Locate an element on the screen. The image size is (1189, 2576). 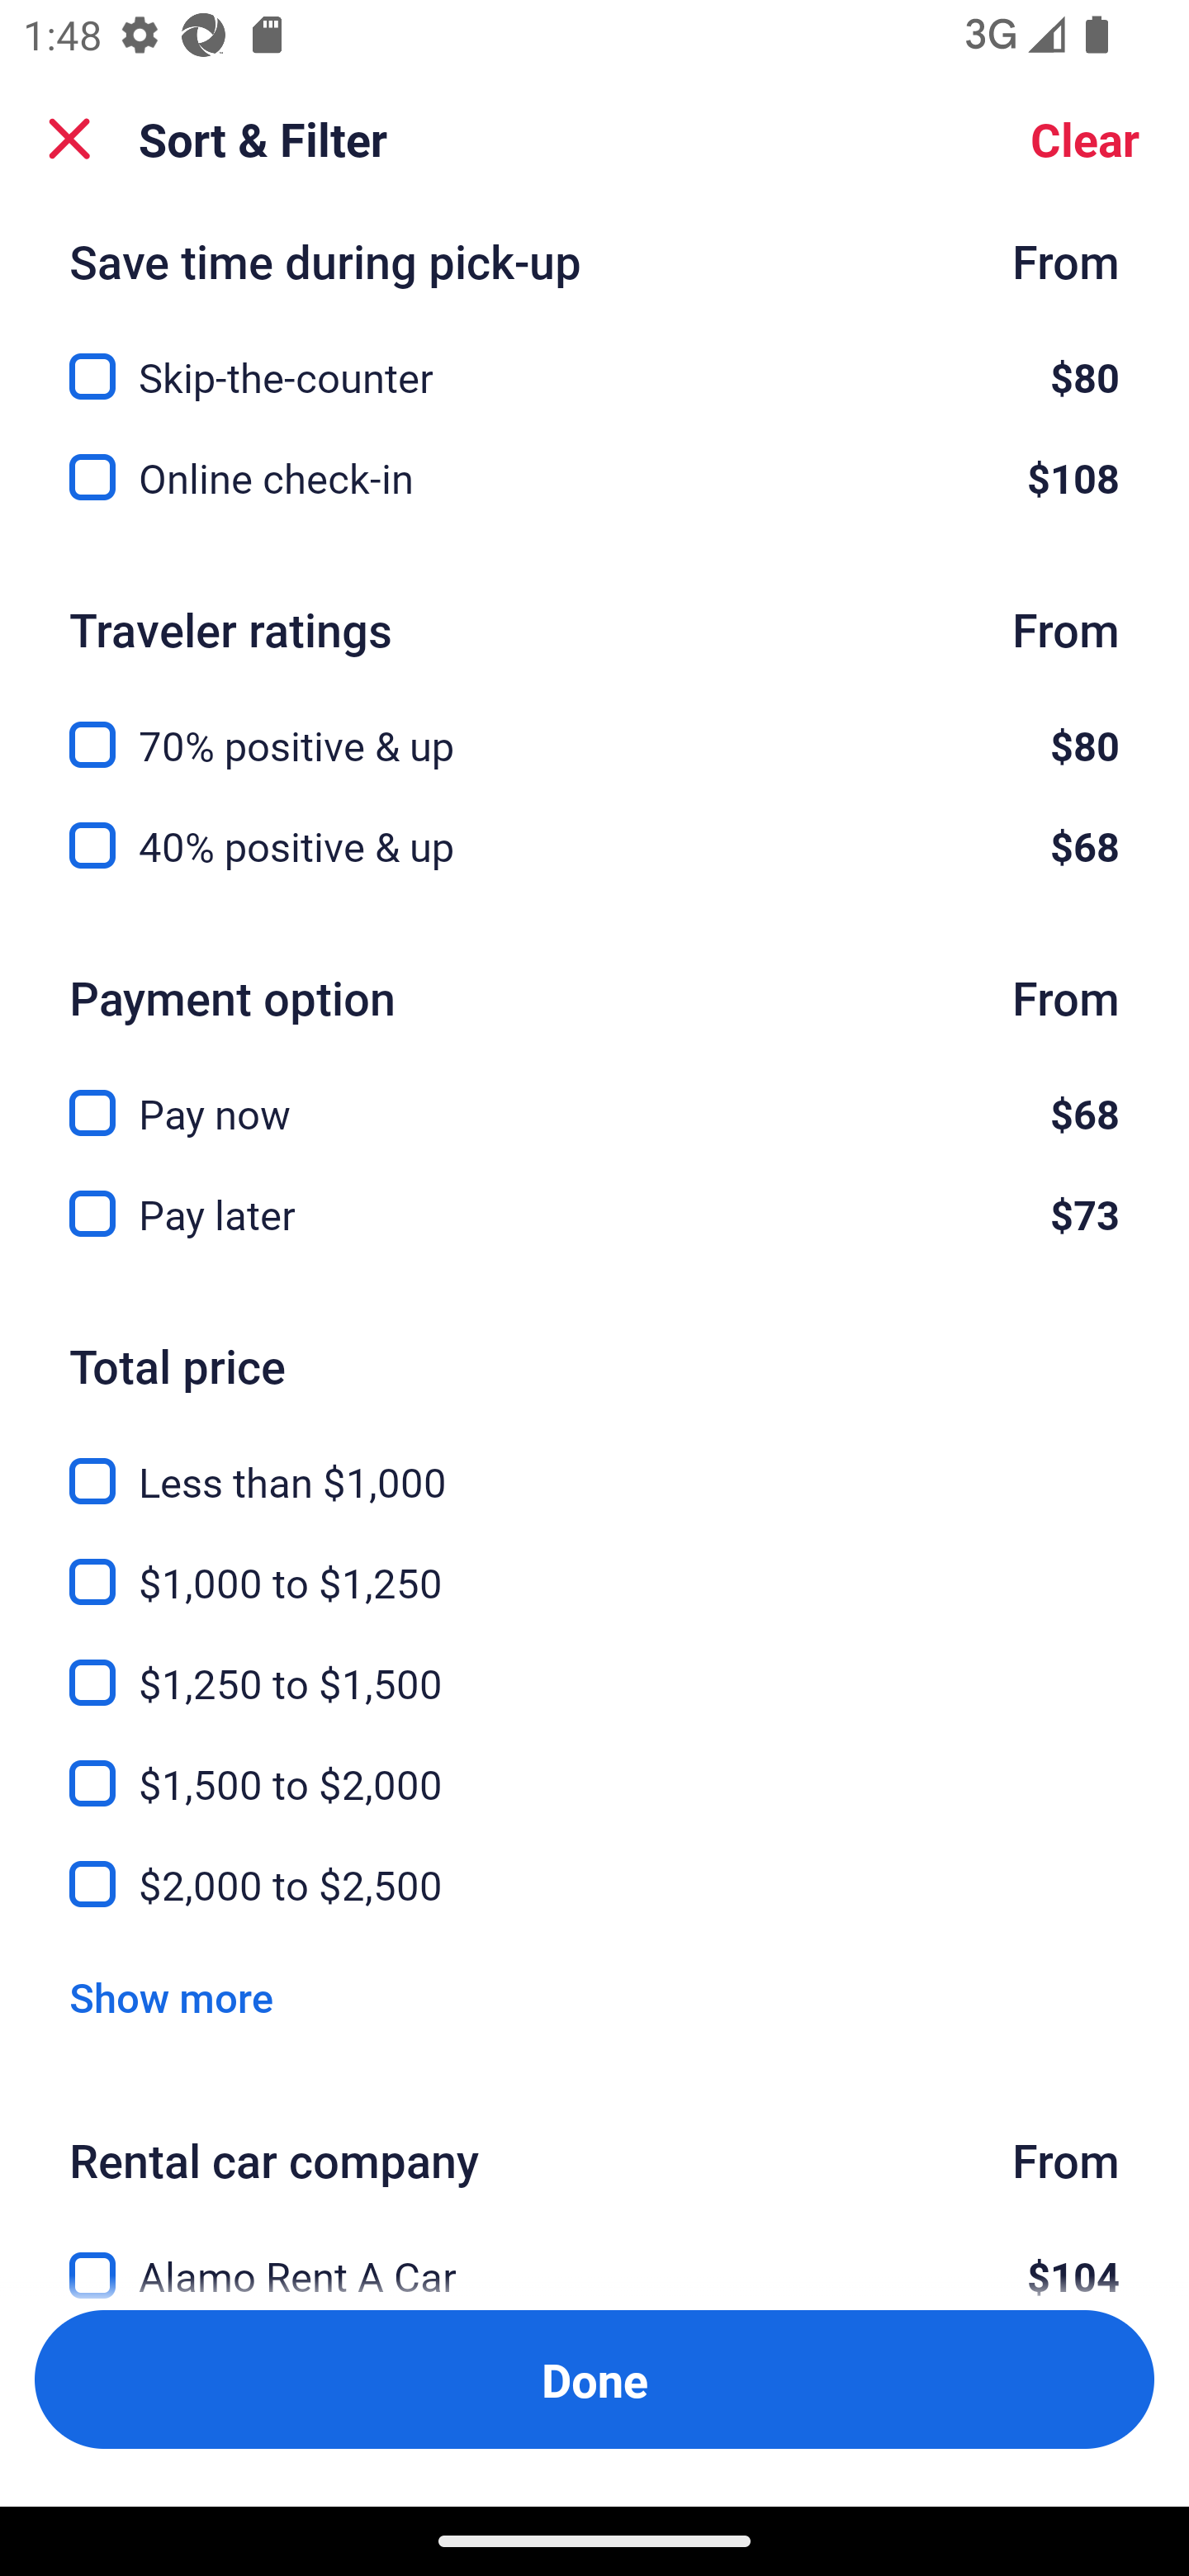
Pay now, $68 Pay now $68 is located at coordinates (594, 1095).